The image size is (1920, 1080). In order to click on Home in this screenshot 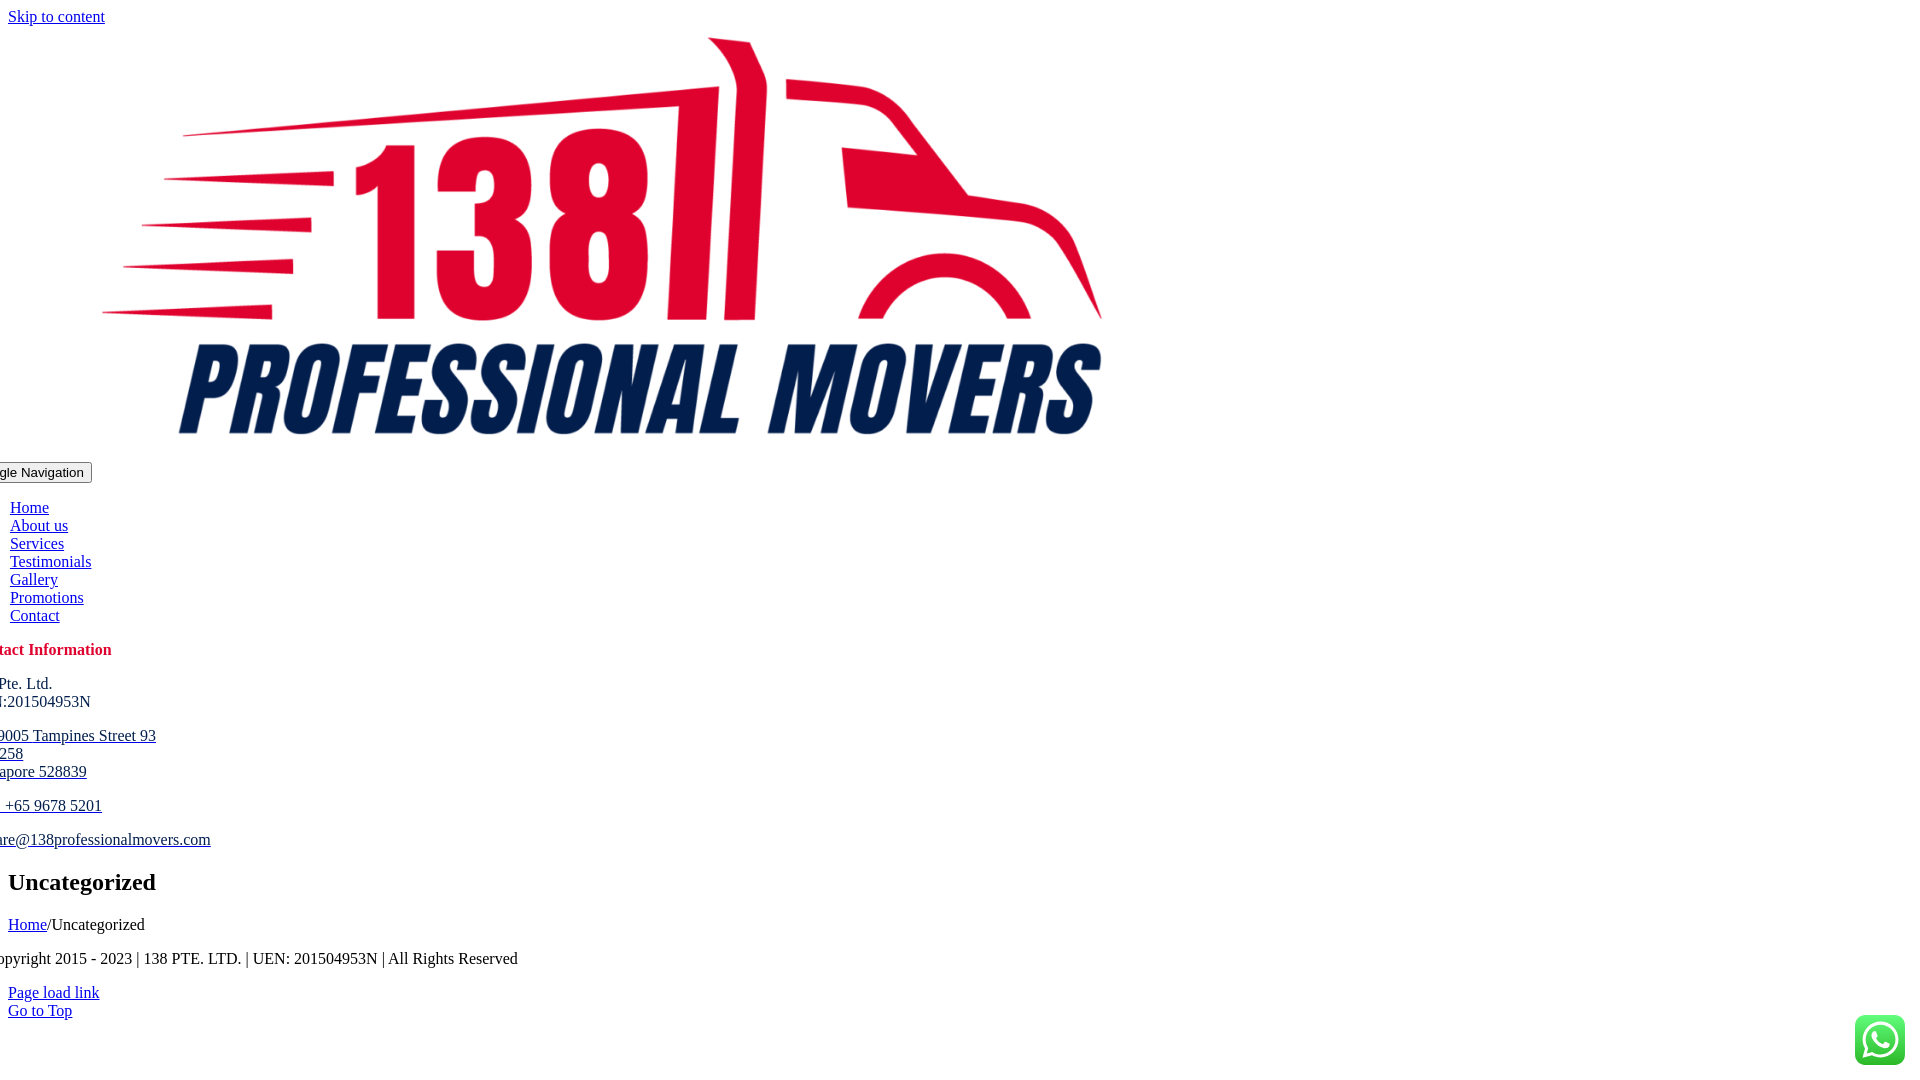, I will do `click(28, 924)`.